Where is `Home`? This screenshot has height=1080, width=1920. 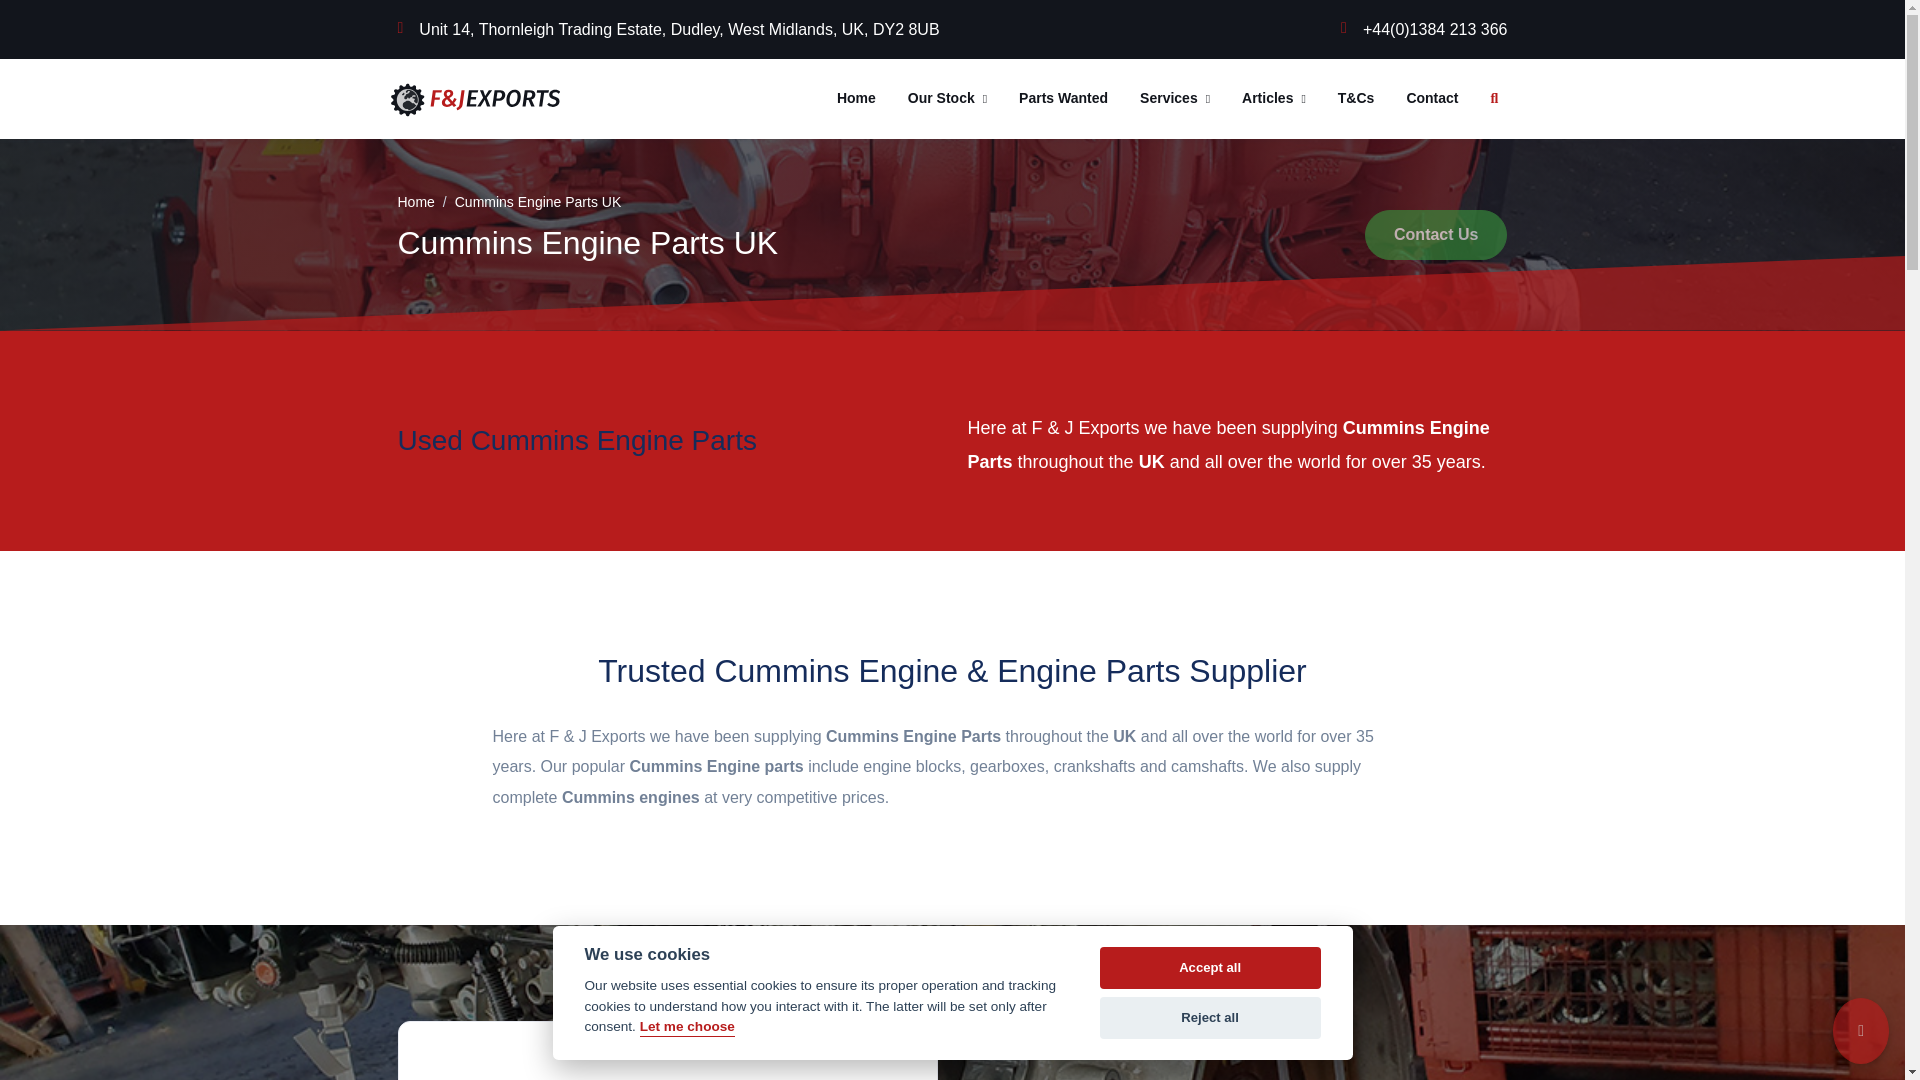
Home is located at coordinates (416, 202).